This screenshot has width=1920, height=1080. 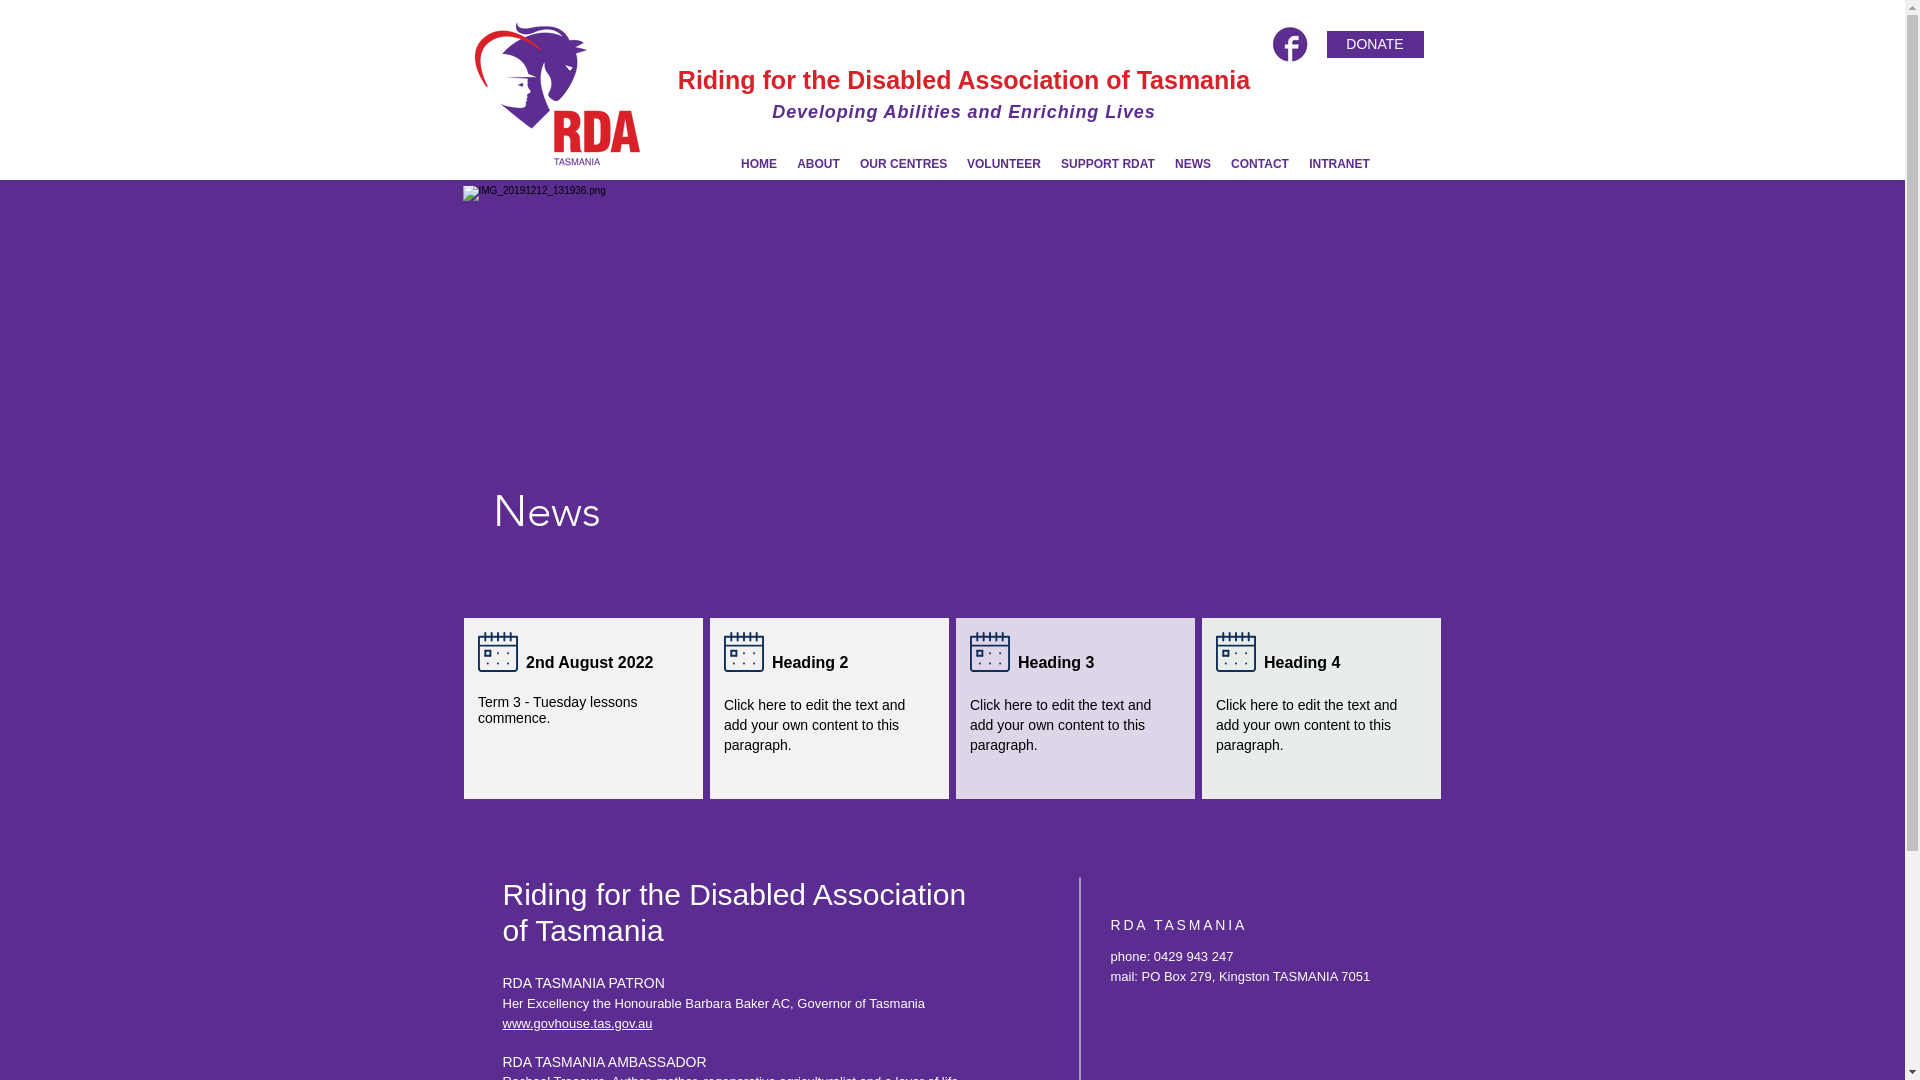 What do you see at coordinates (1193, 164) in the screenshot?
I see `NEWS` at bounding box center [1193, 164].